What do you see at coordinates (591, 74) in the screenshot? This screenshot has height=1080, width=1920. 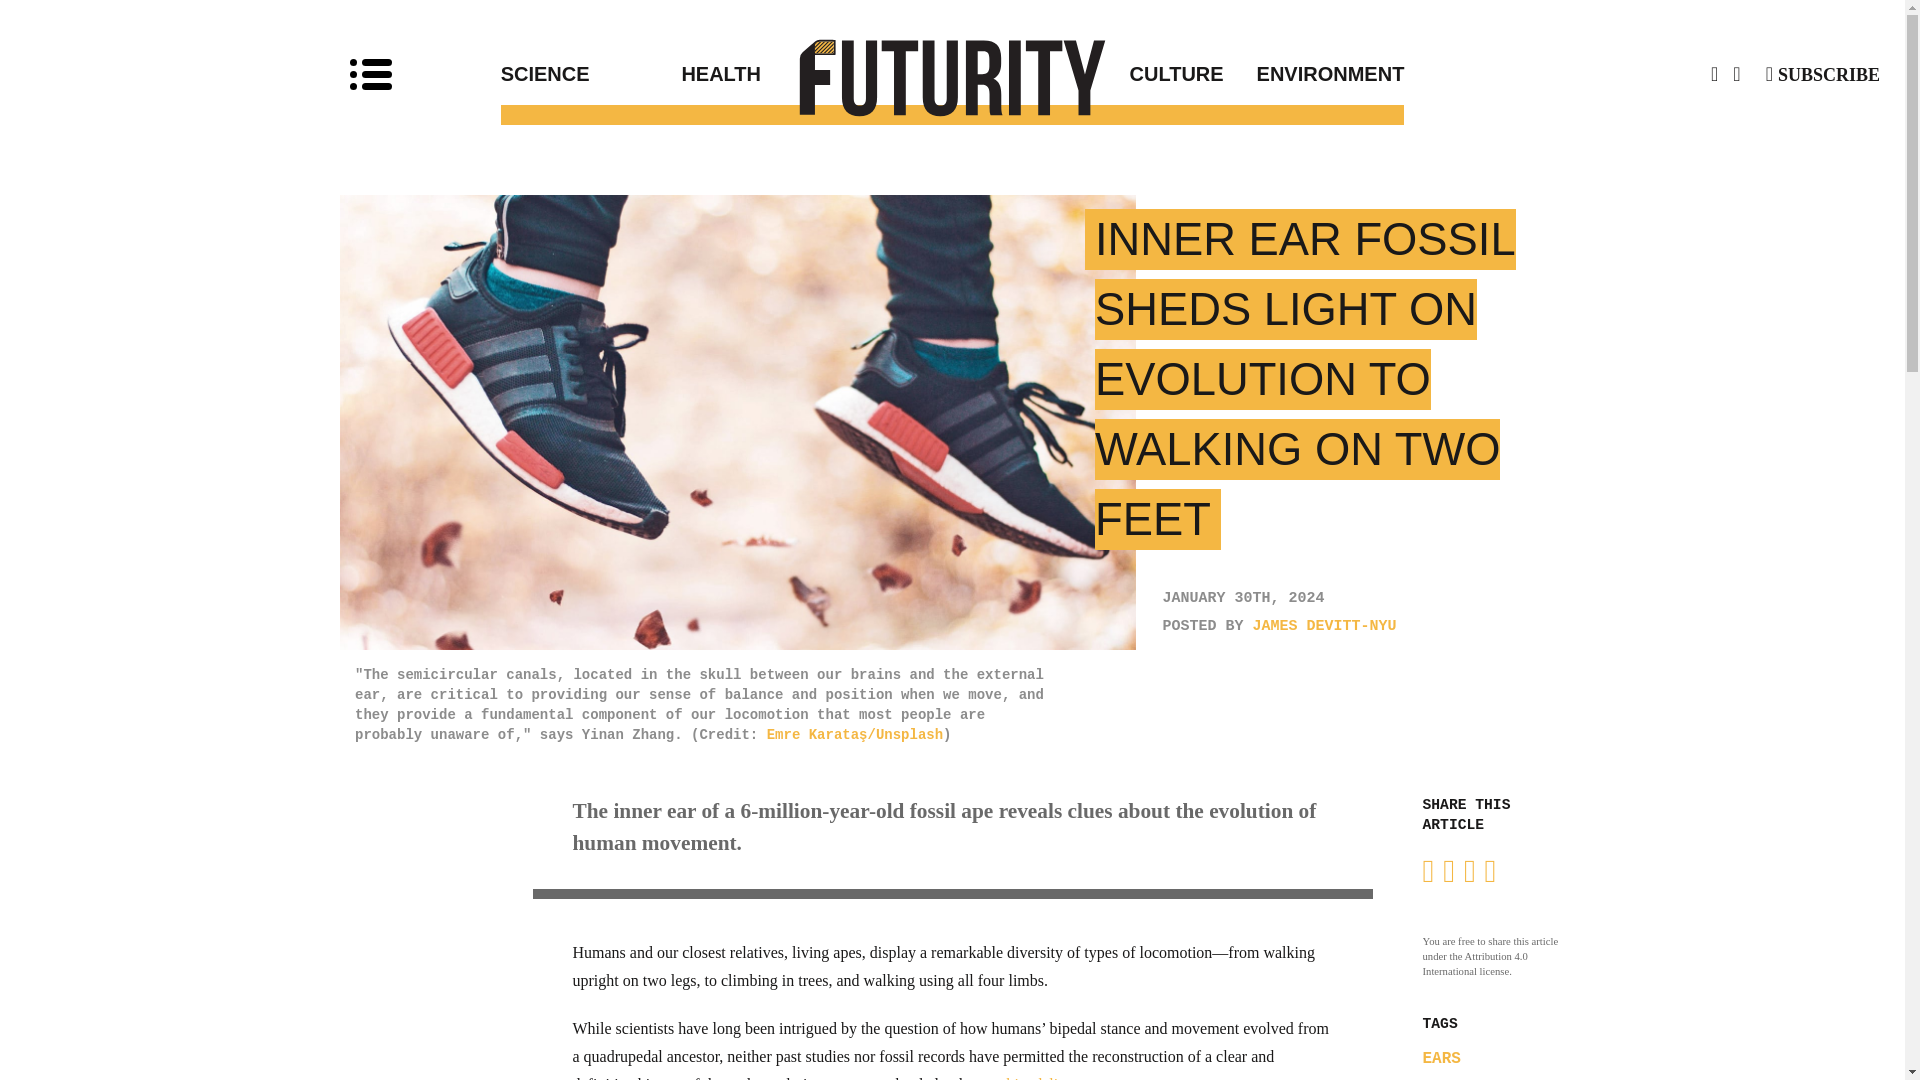 I see `SCIENCE` at bounding box center [591, 74].